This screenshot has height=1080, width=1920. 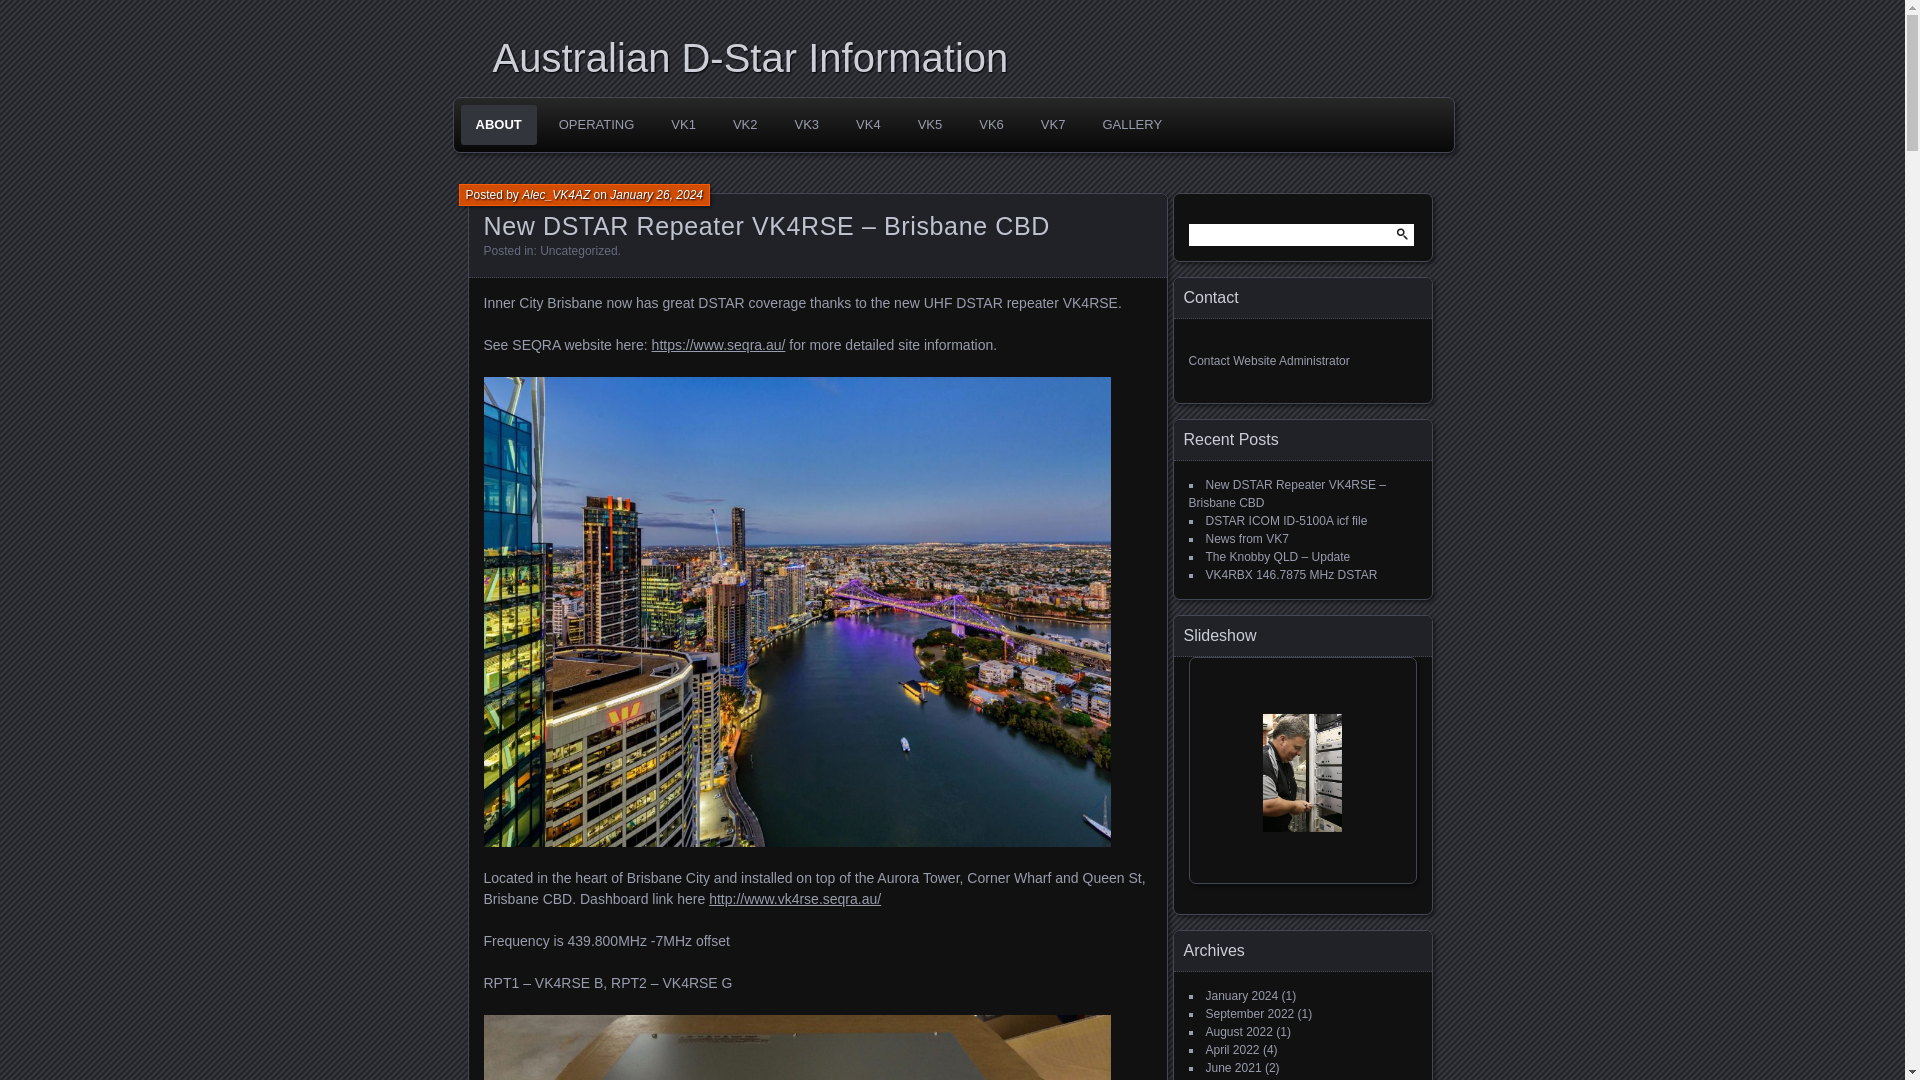 I want to click on VK4, so click(x=868, y=124).